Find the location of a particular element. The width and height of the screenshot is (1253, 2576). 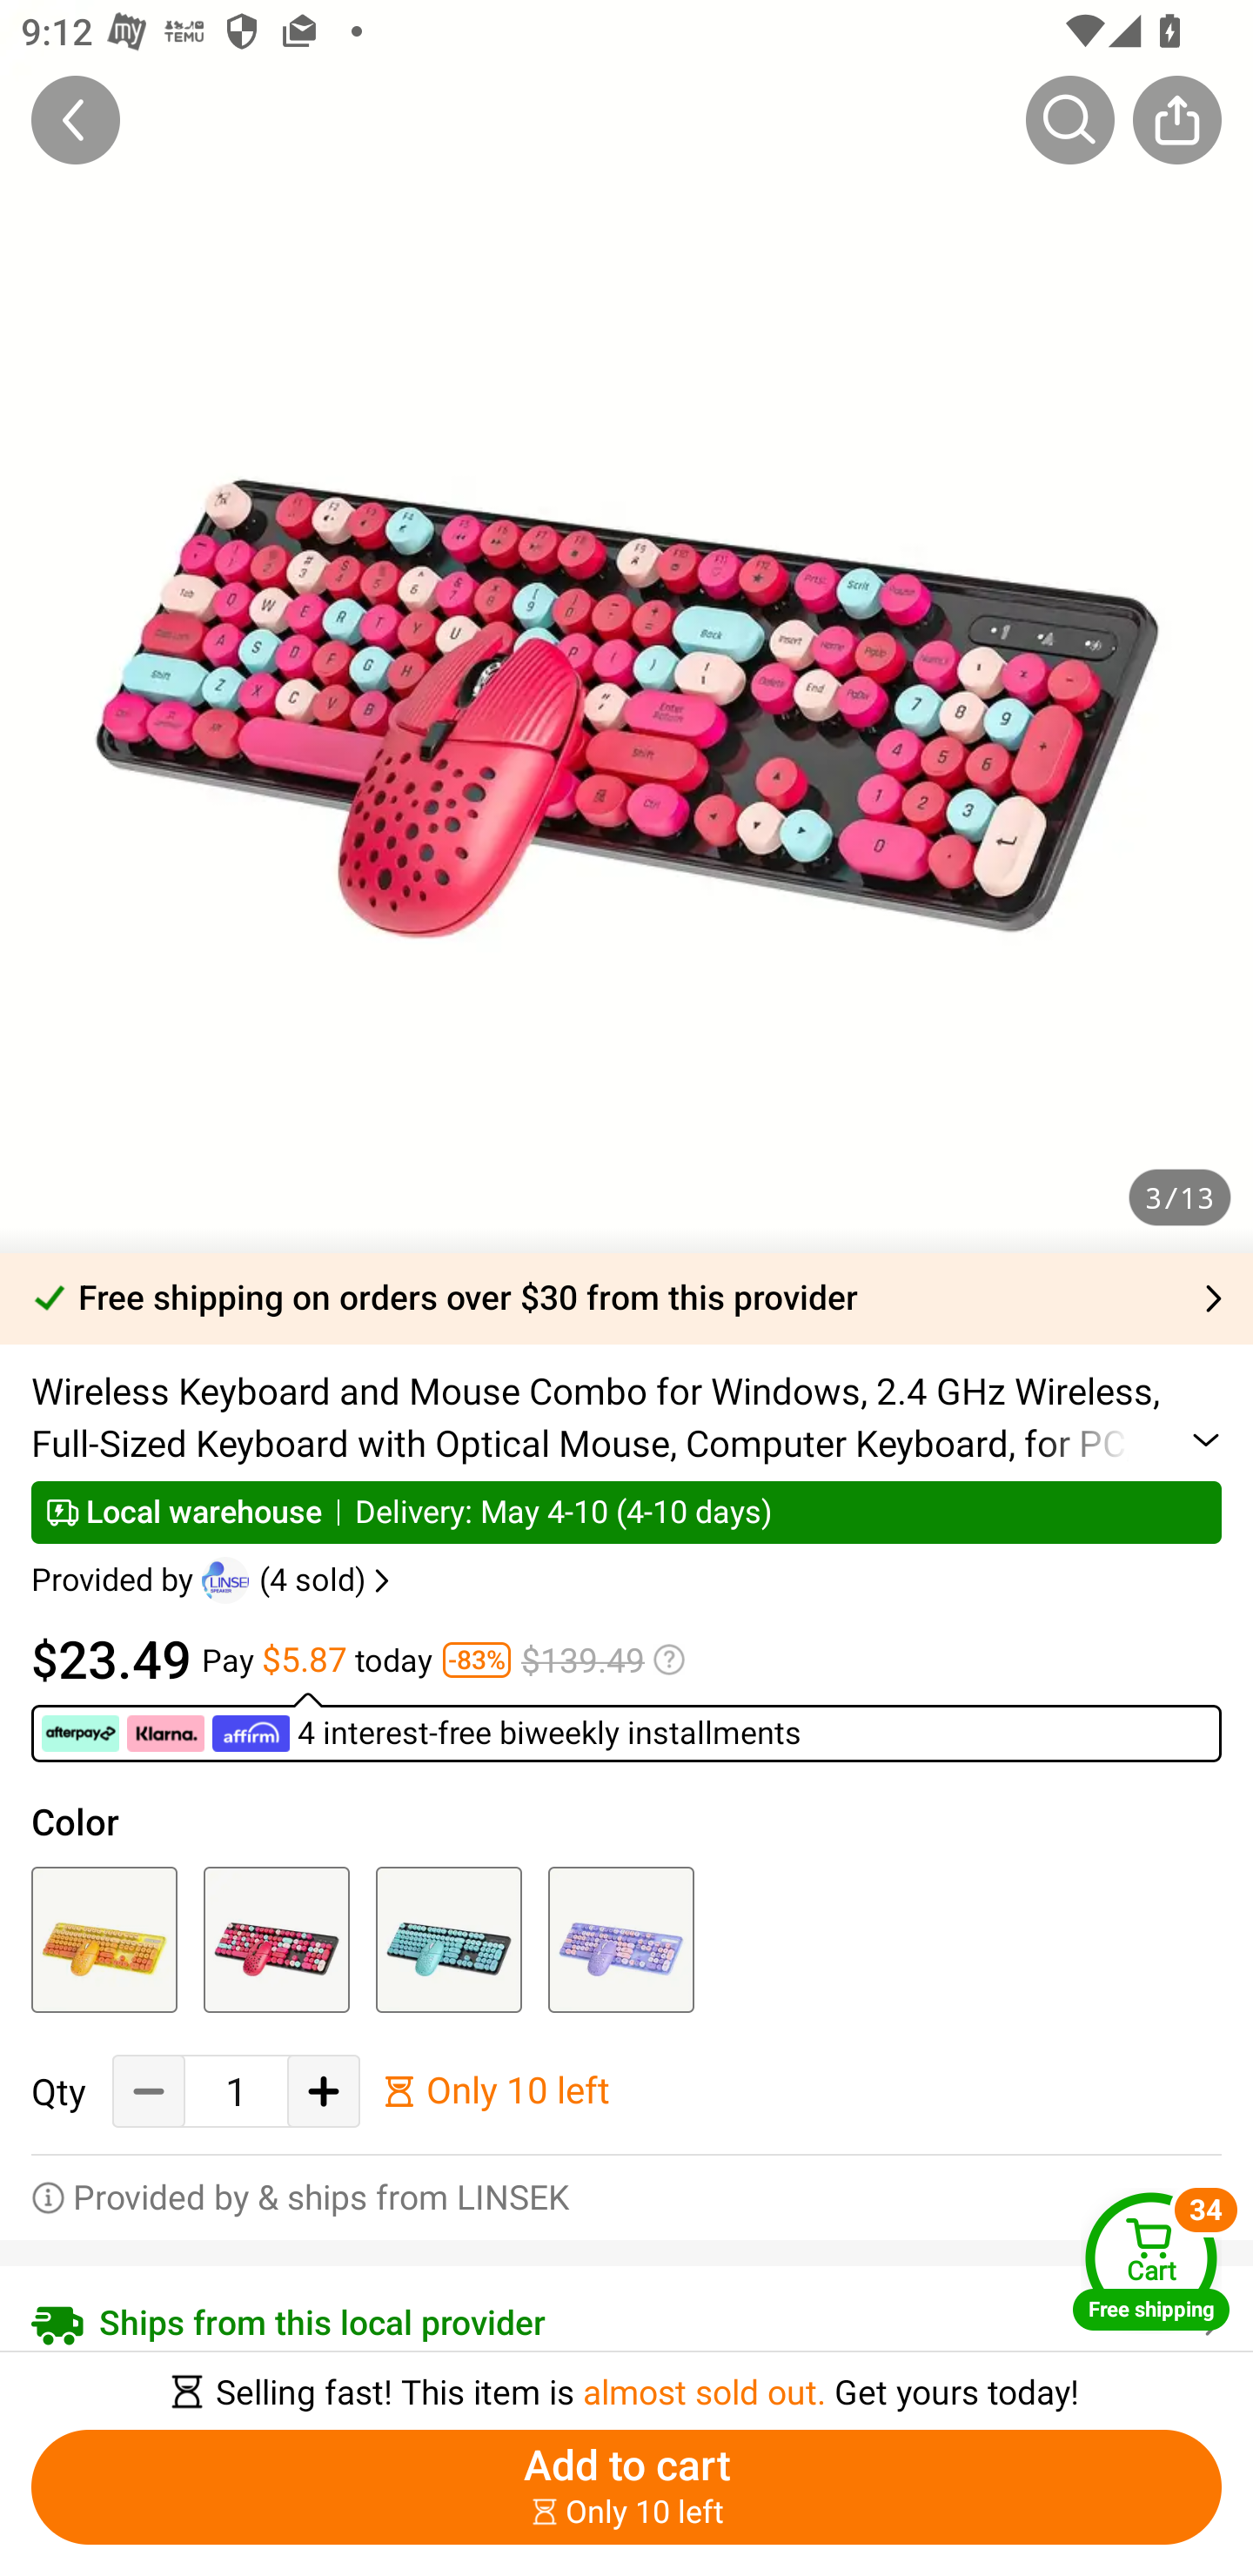

Local warehouse Delivery: May 4-10 (4-10 days) is located at coordinates (626, 1512).